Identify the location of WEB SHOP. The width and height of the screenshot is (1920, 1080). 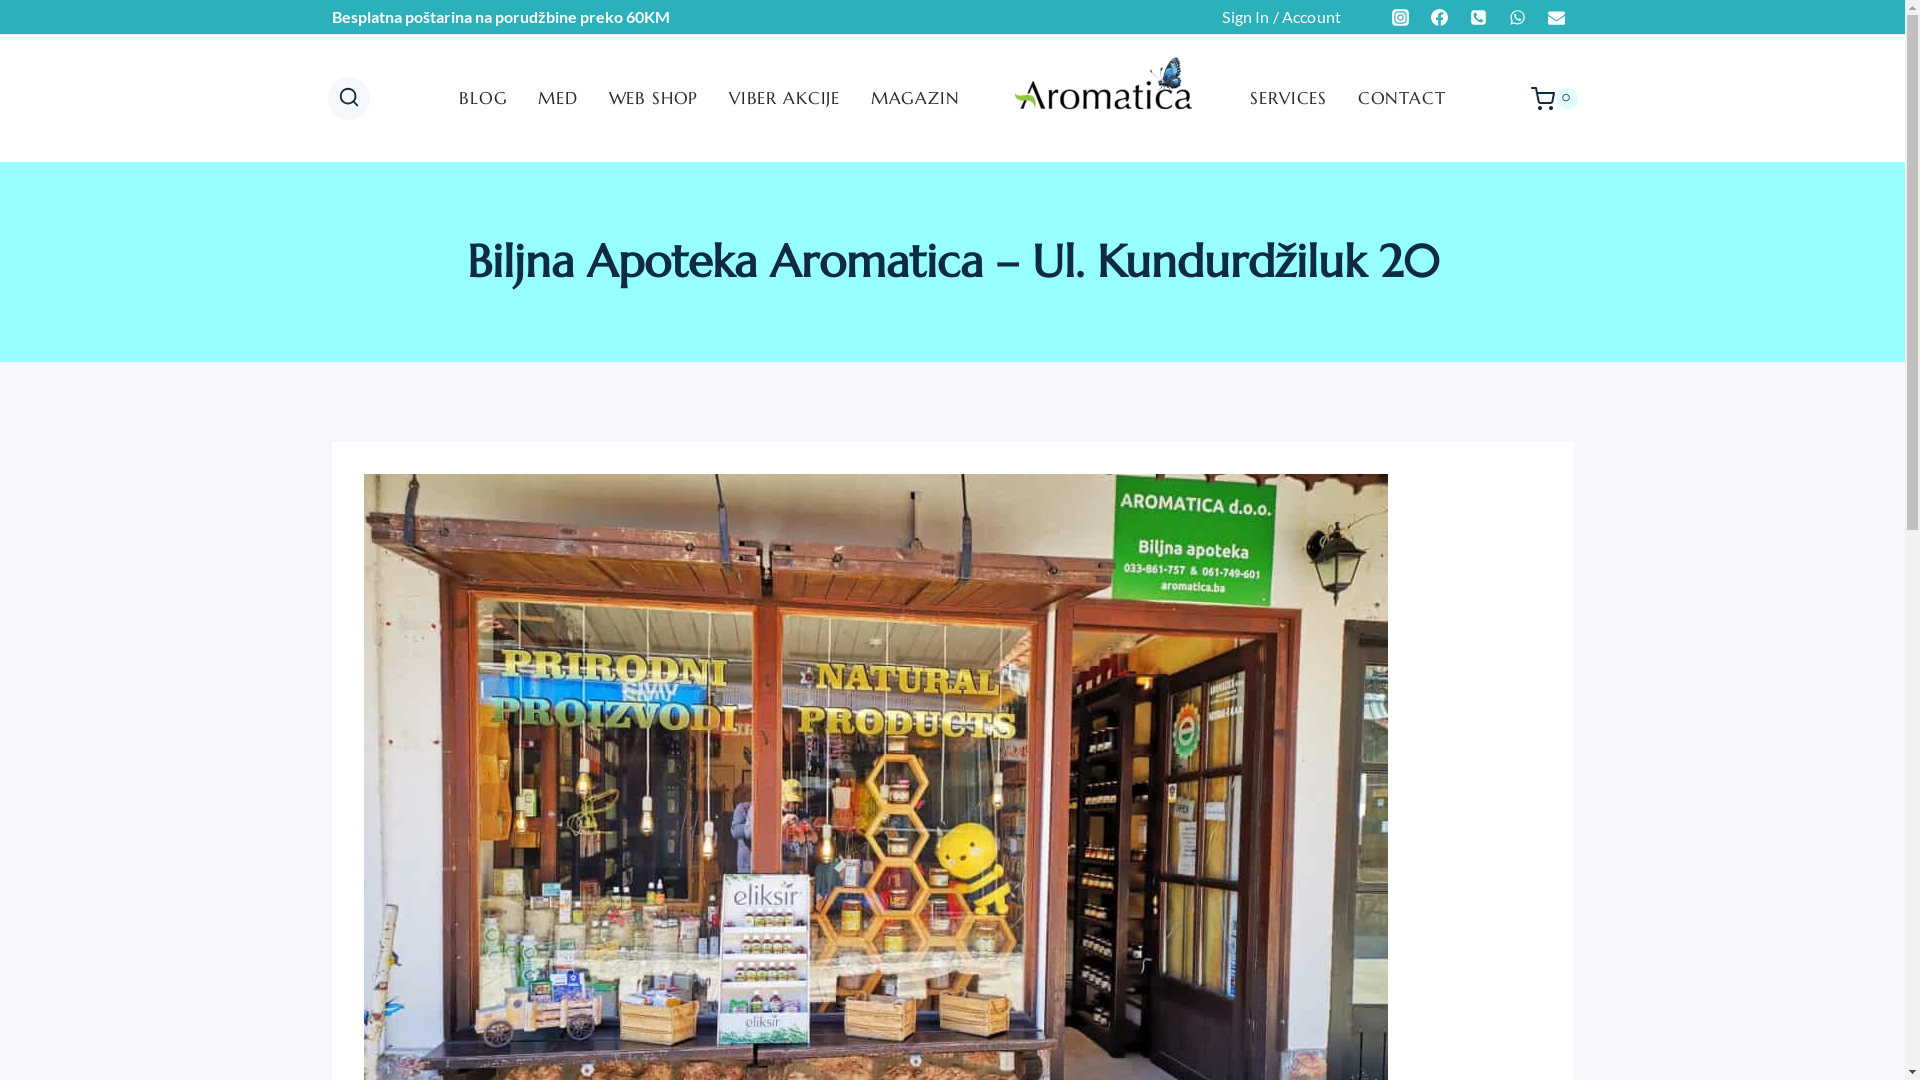
(653, 99).